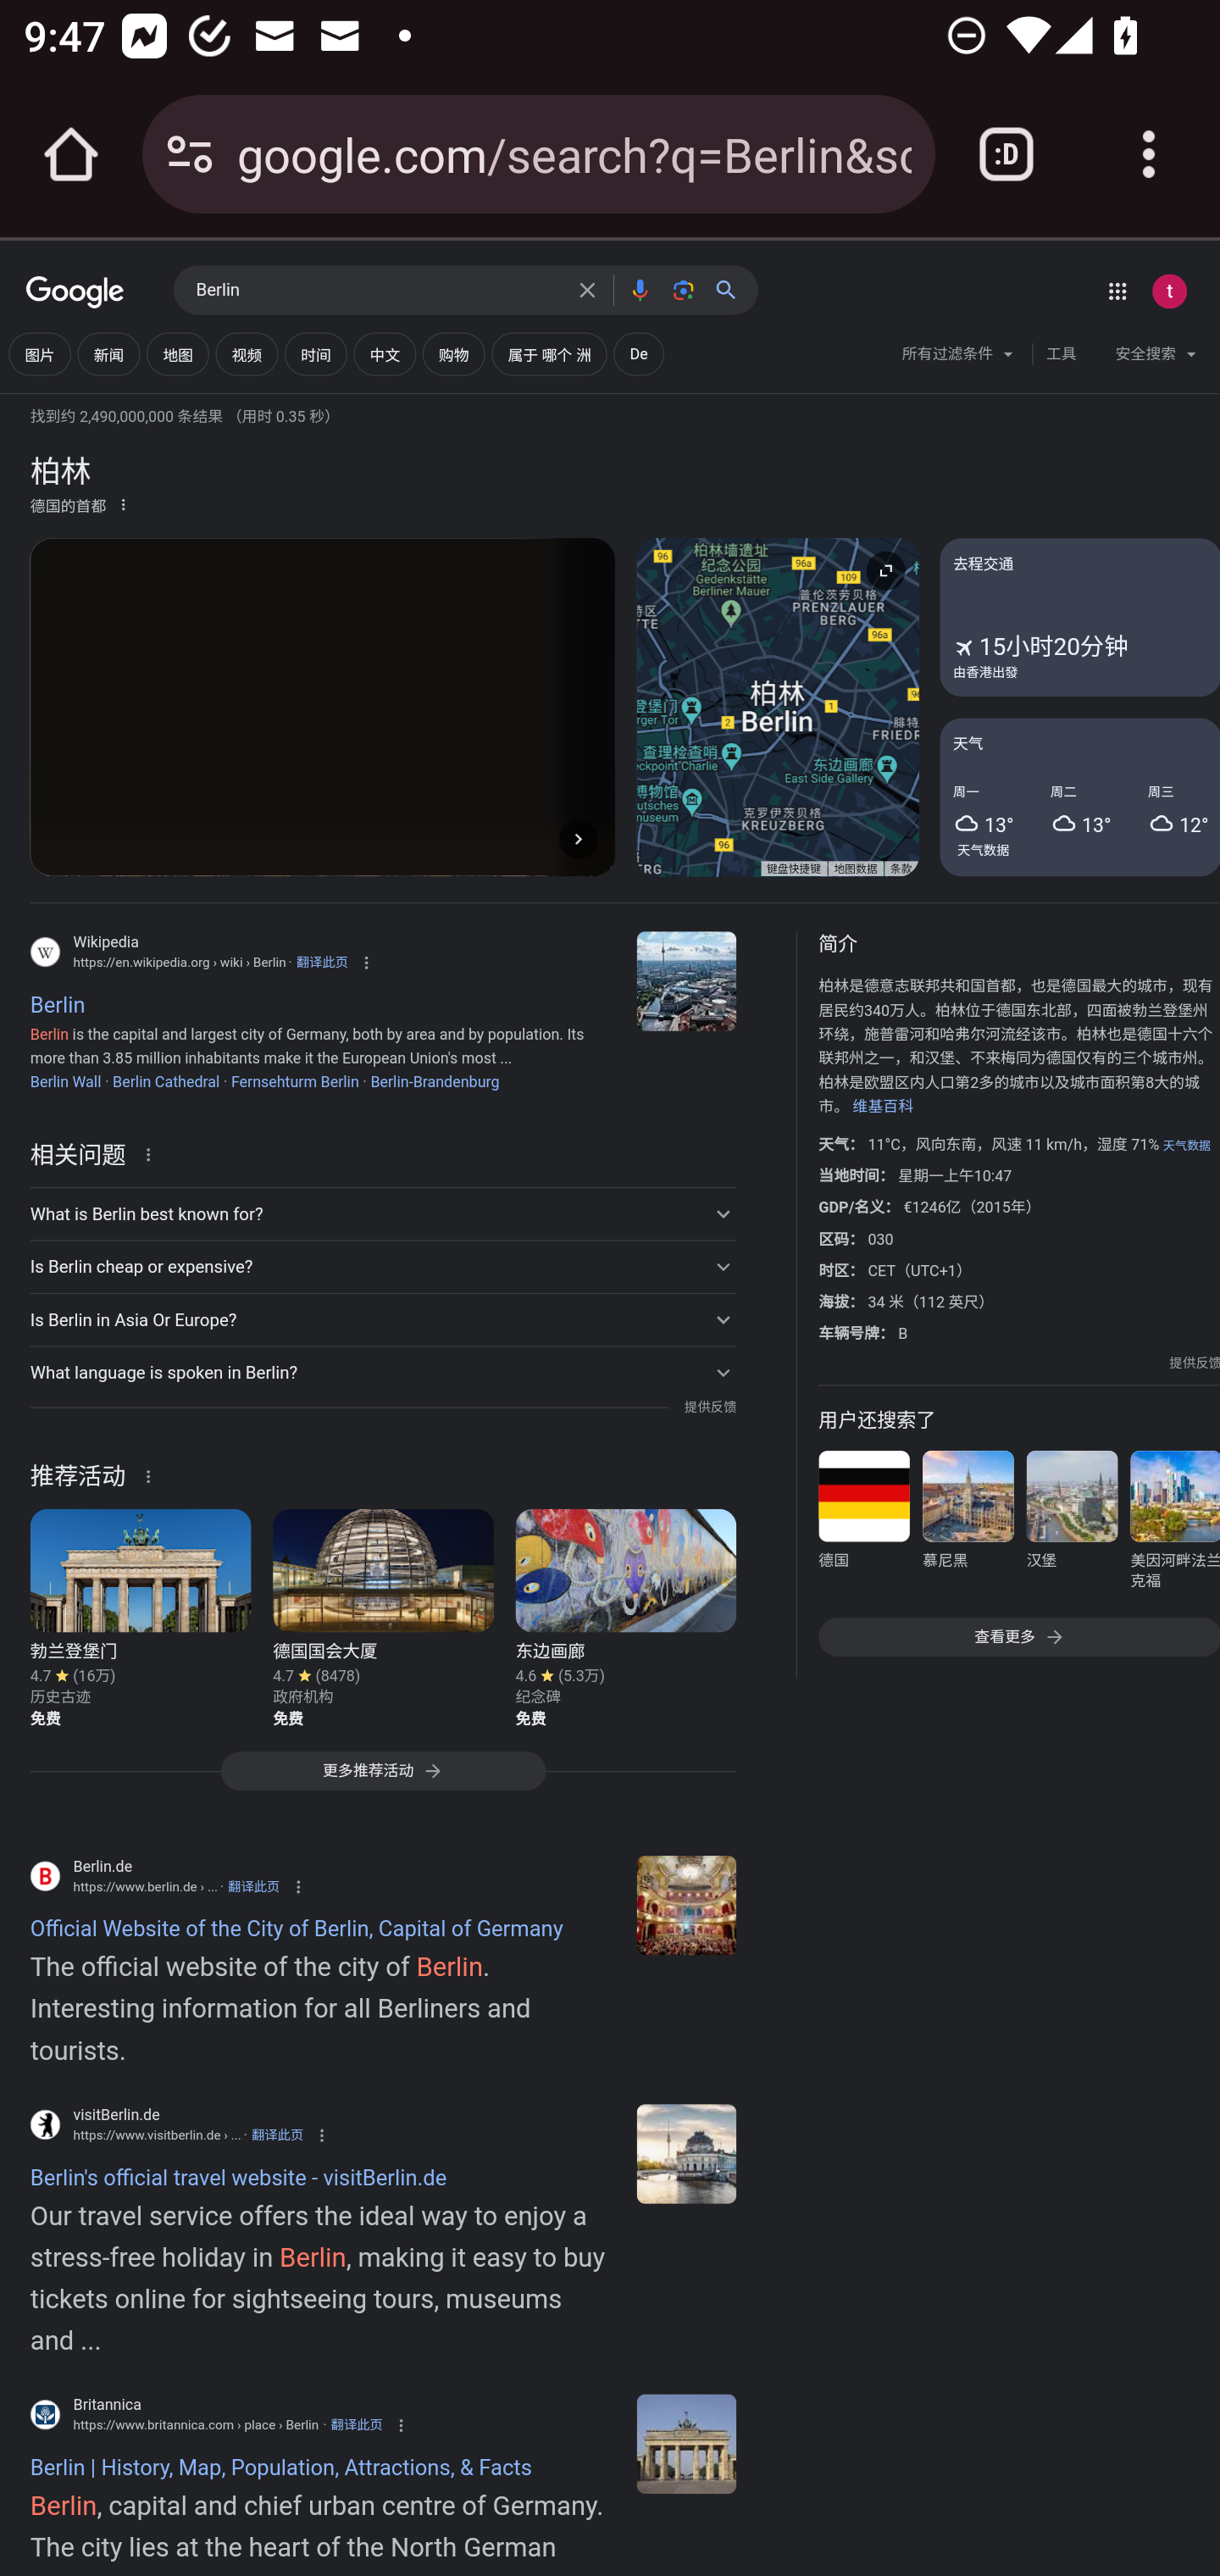 This screenshot has height=2576, width=1220. I want to click on 按语音搜索, so click(639, 290).